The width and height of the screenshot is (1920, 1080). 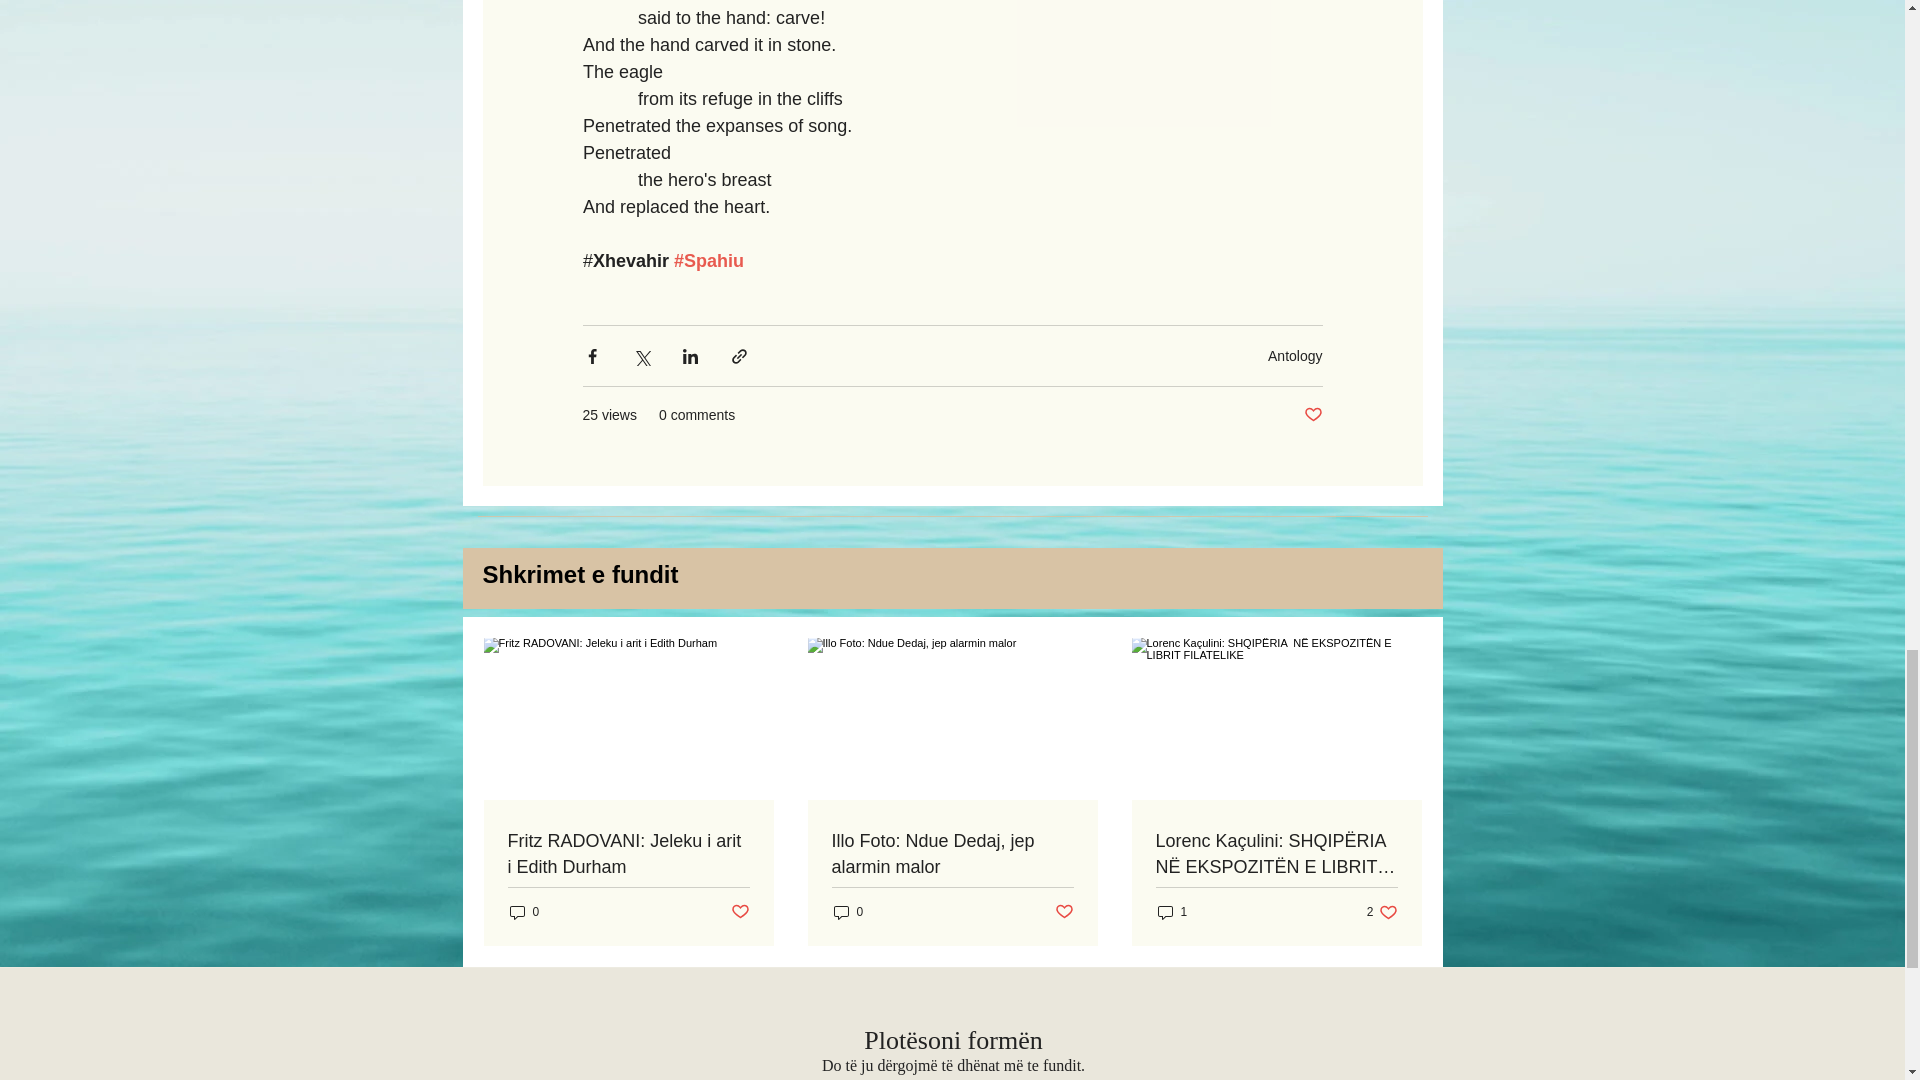 I want to click on Post not marked as liked, so click(x=738, y=912).